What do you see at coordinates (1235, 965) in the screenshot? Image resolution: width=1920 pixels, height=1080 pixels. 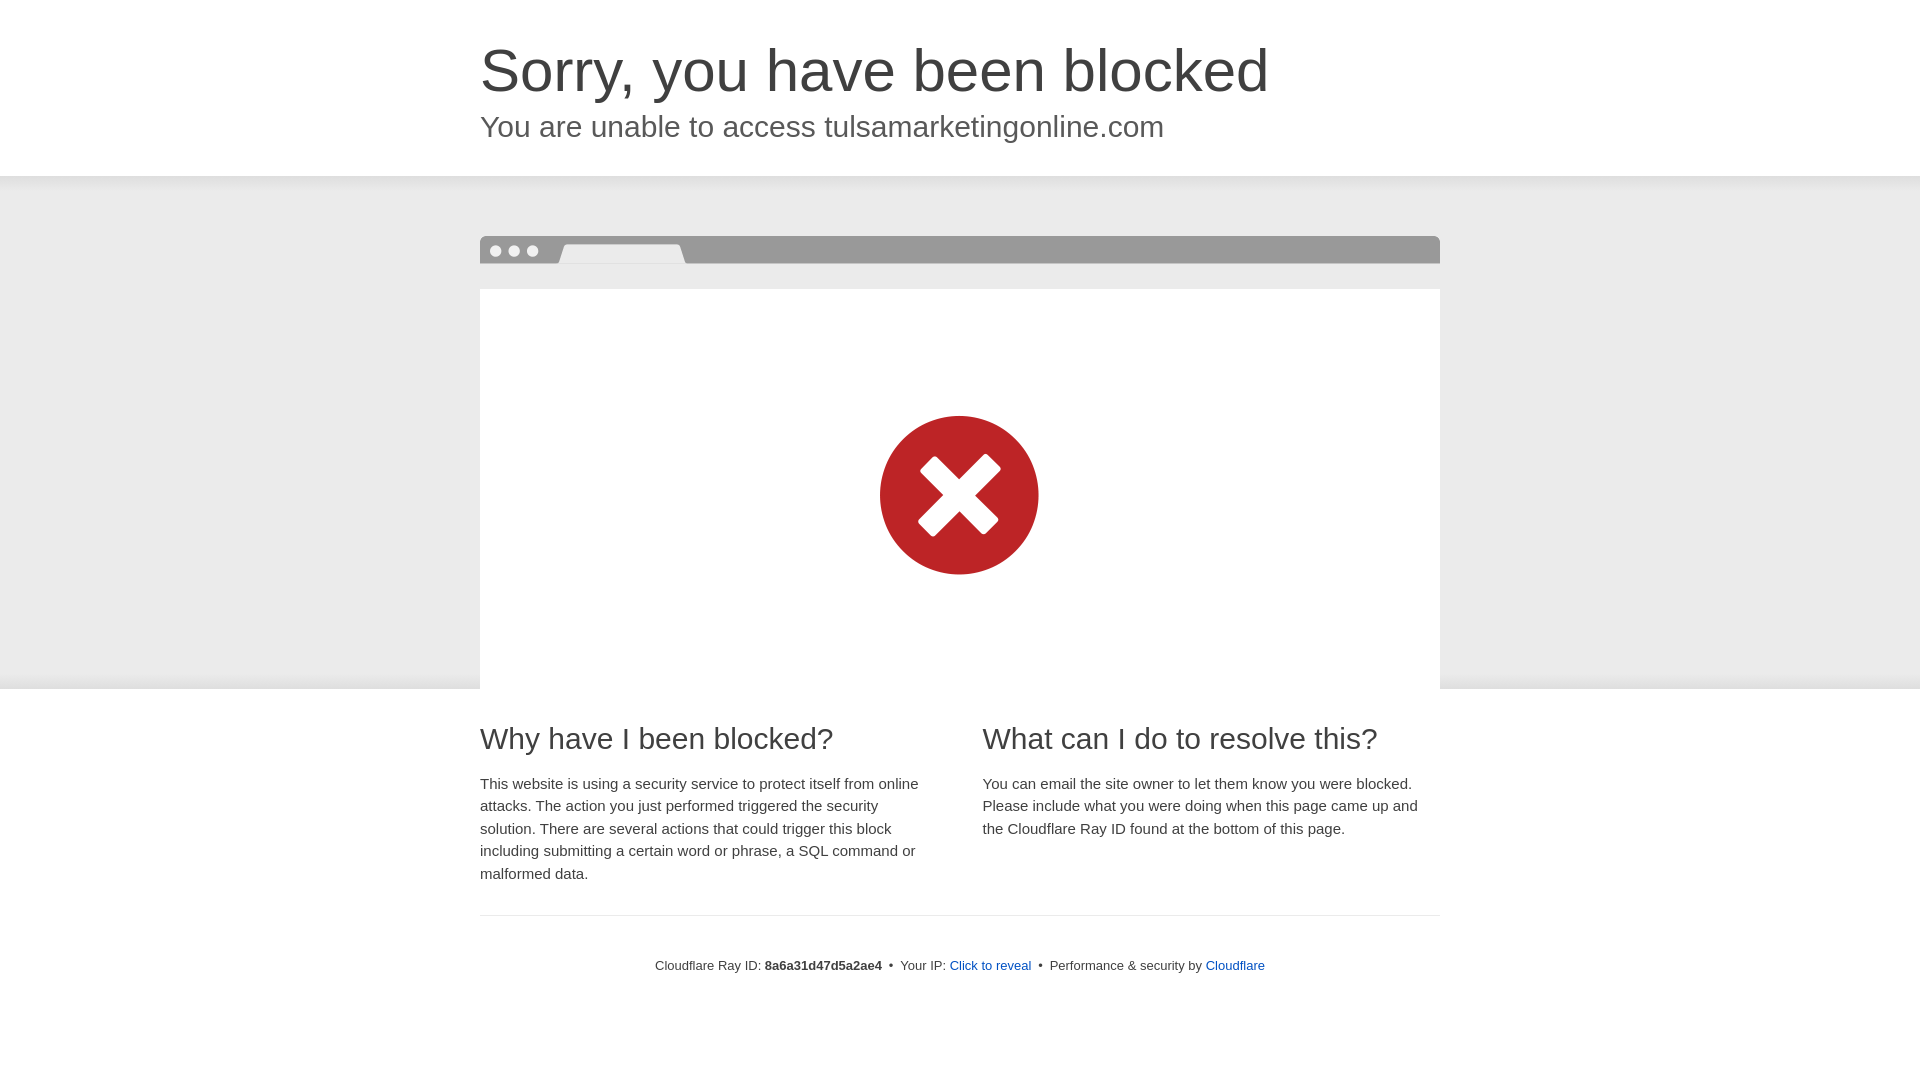 I see `Cloudflare` at bounding box center [1235, 965].